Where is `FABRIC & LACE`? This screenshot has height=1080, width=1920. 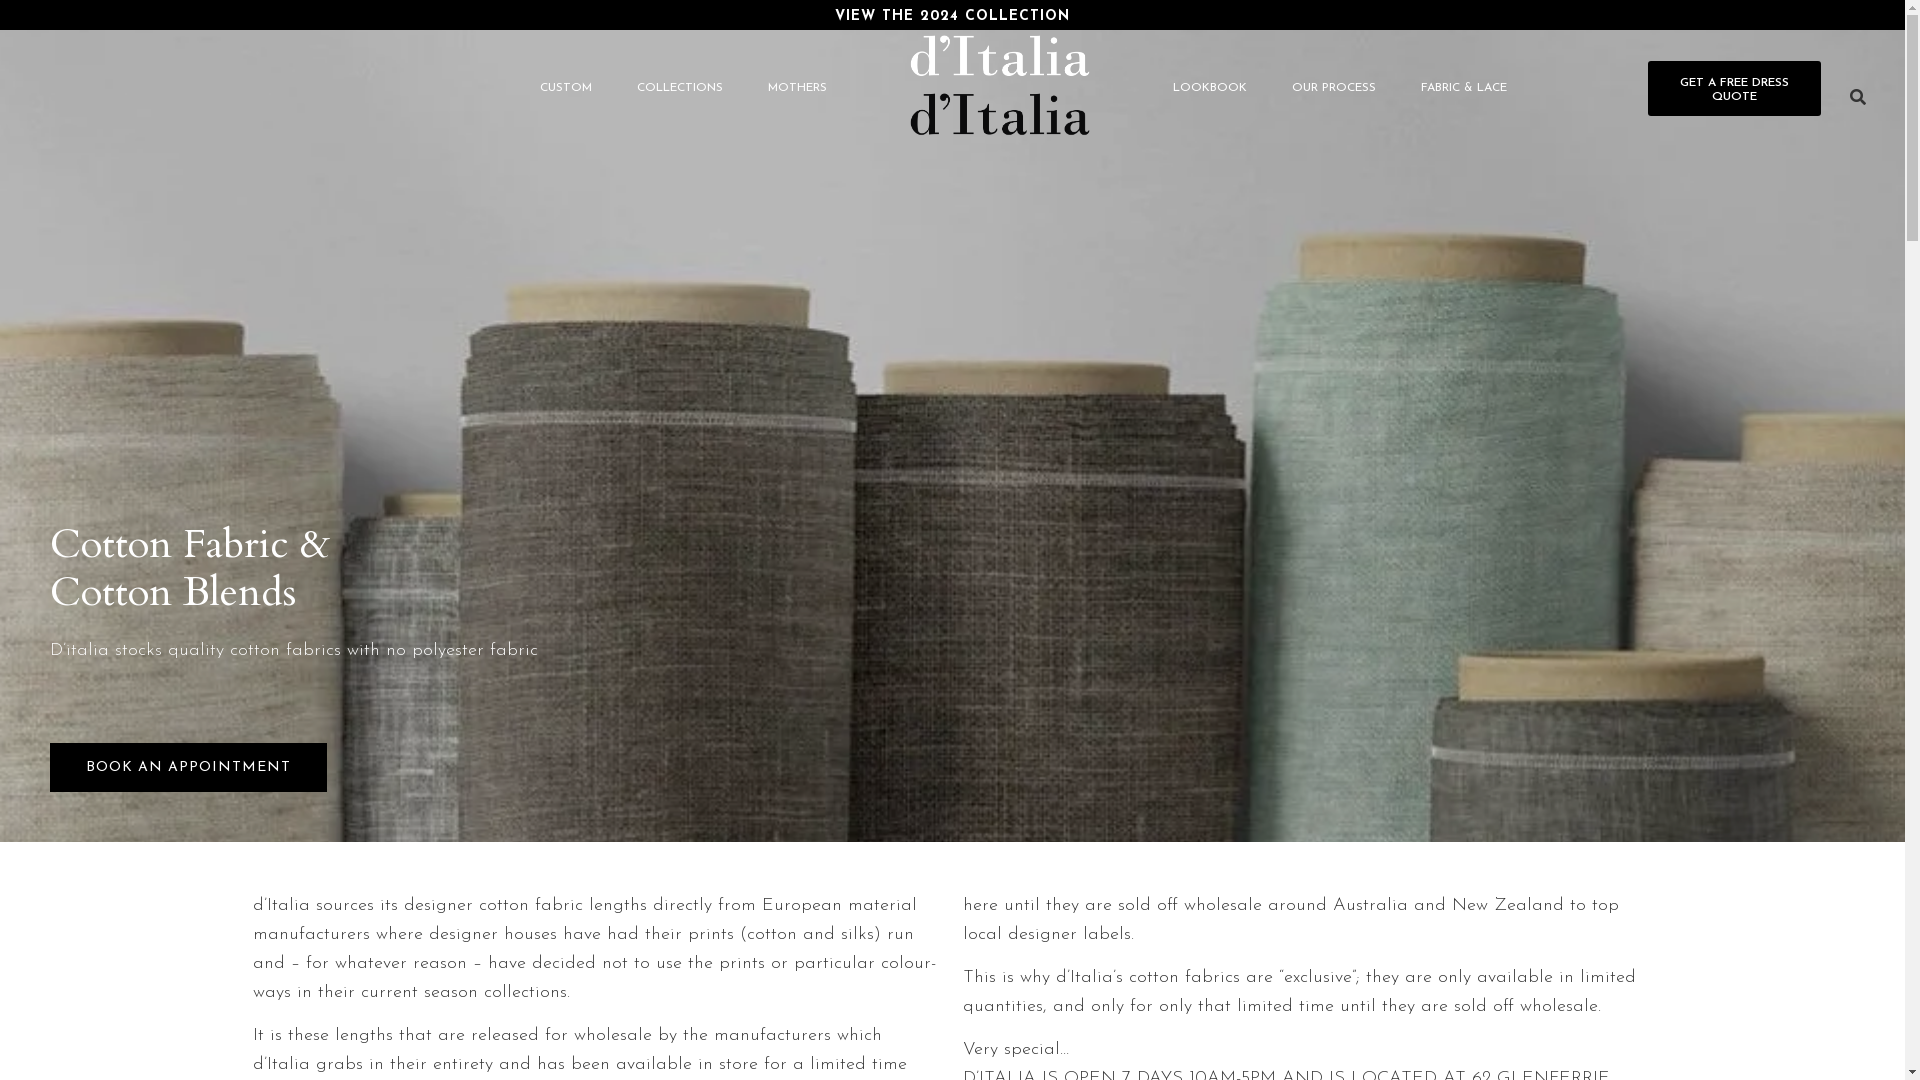
FABRIC & LACE is located at coordinates (1464, 88).